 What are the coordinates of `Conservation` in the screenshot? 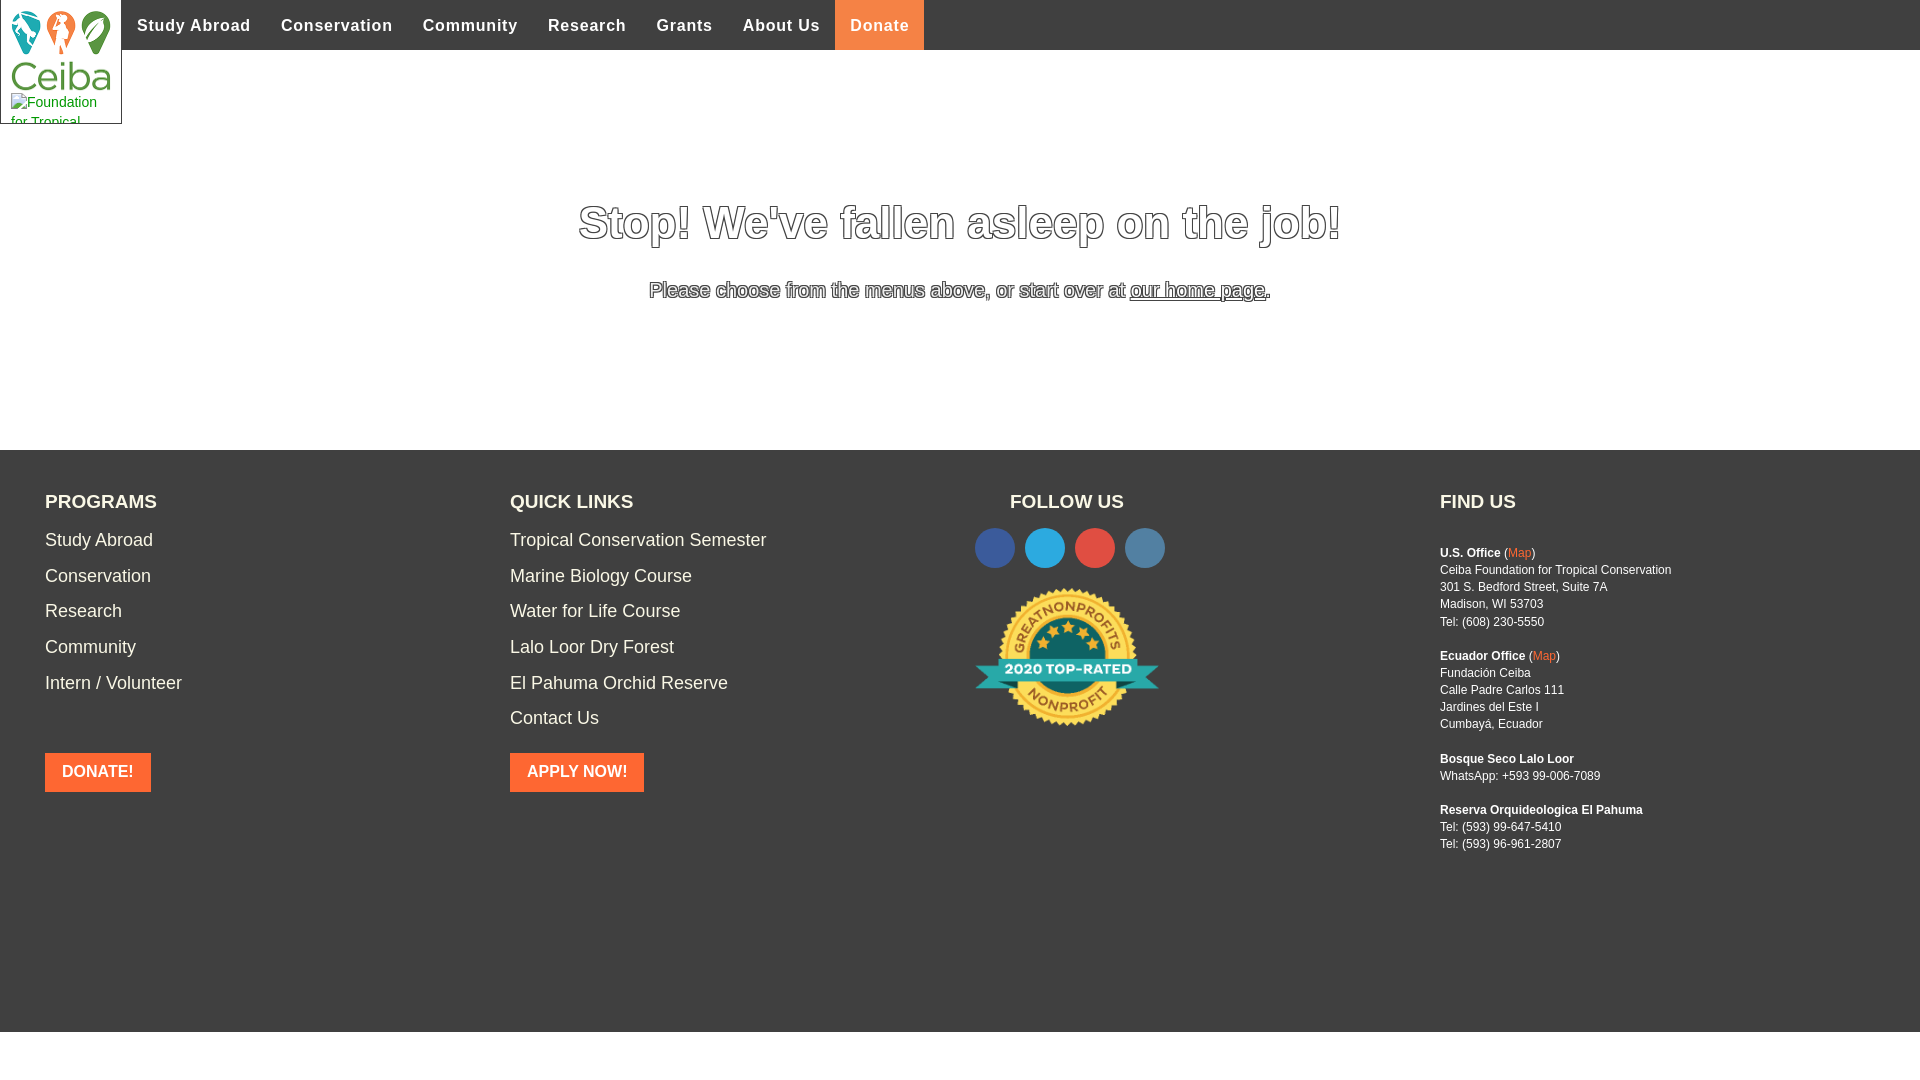 It's located at (336, 24).